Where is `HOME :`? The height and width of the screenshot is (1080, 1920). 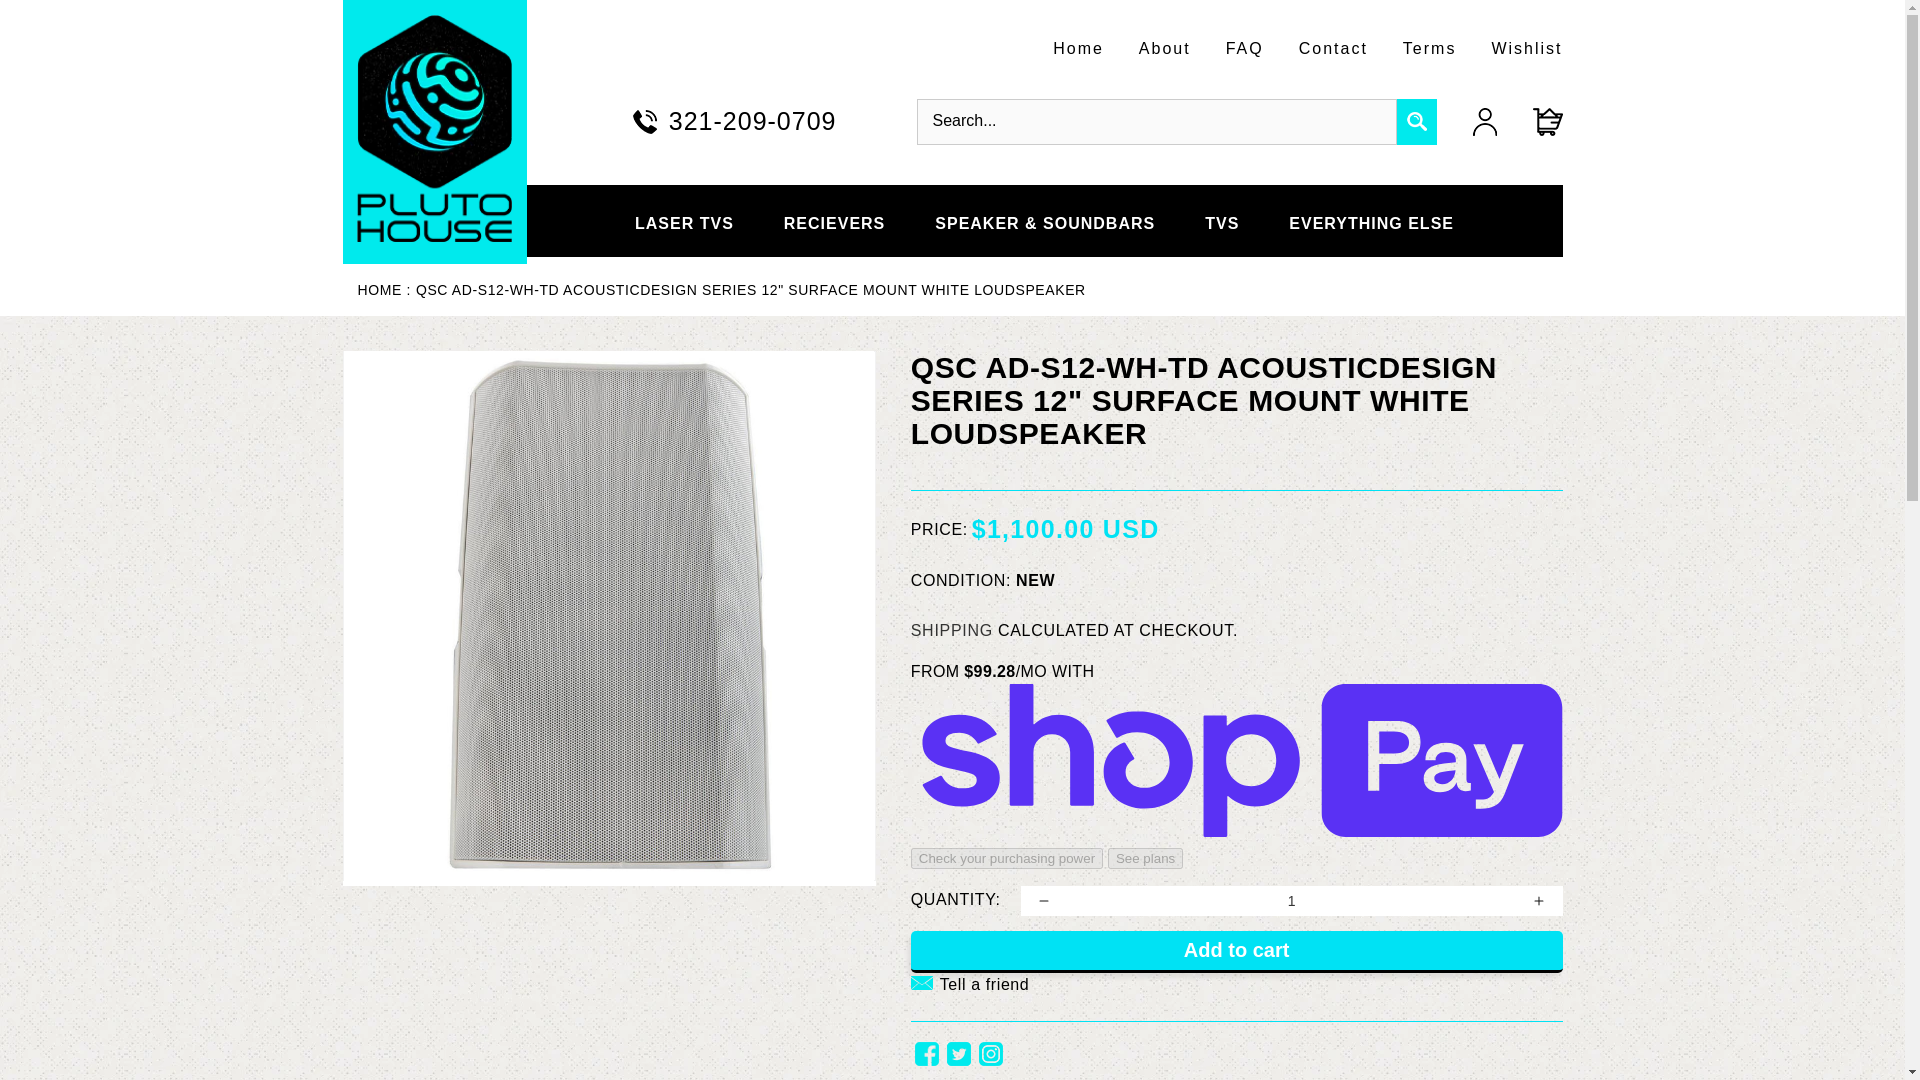 HOME : is located at coordinates (384, 290).